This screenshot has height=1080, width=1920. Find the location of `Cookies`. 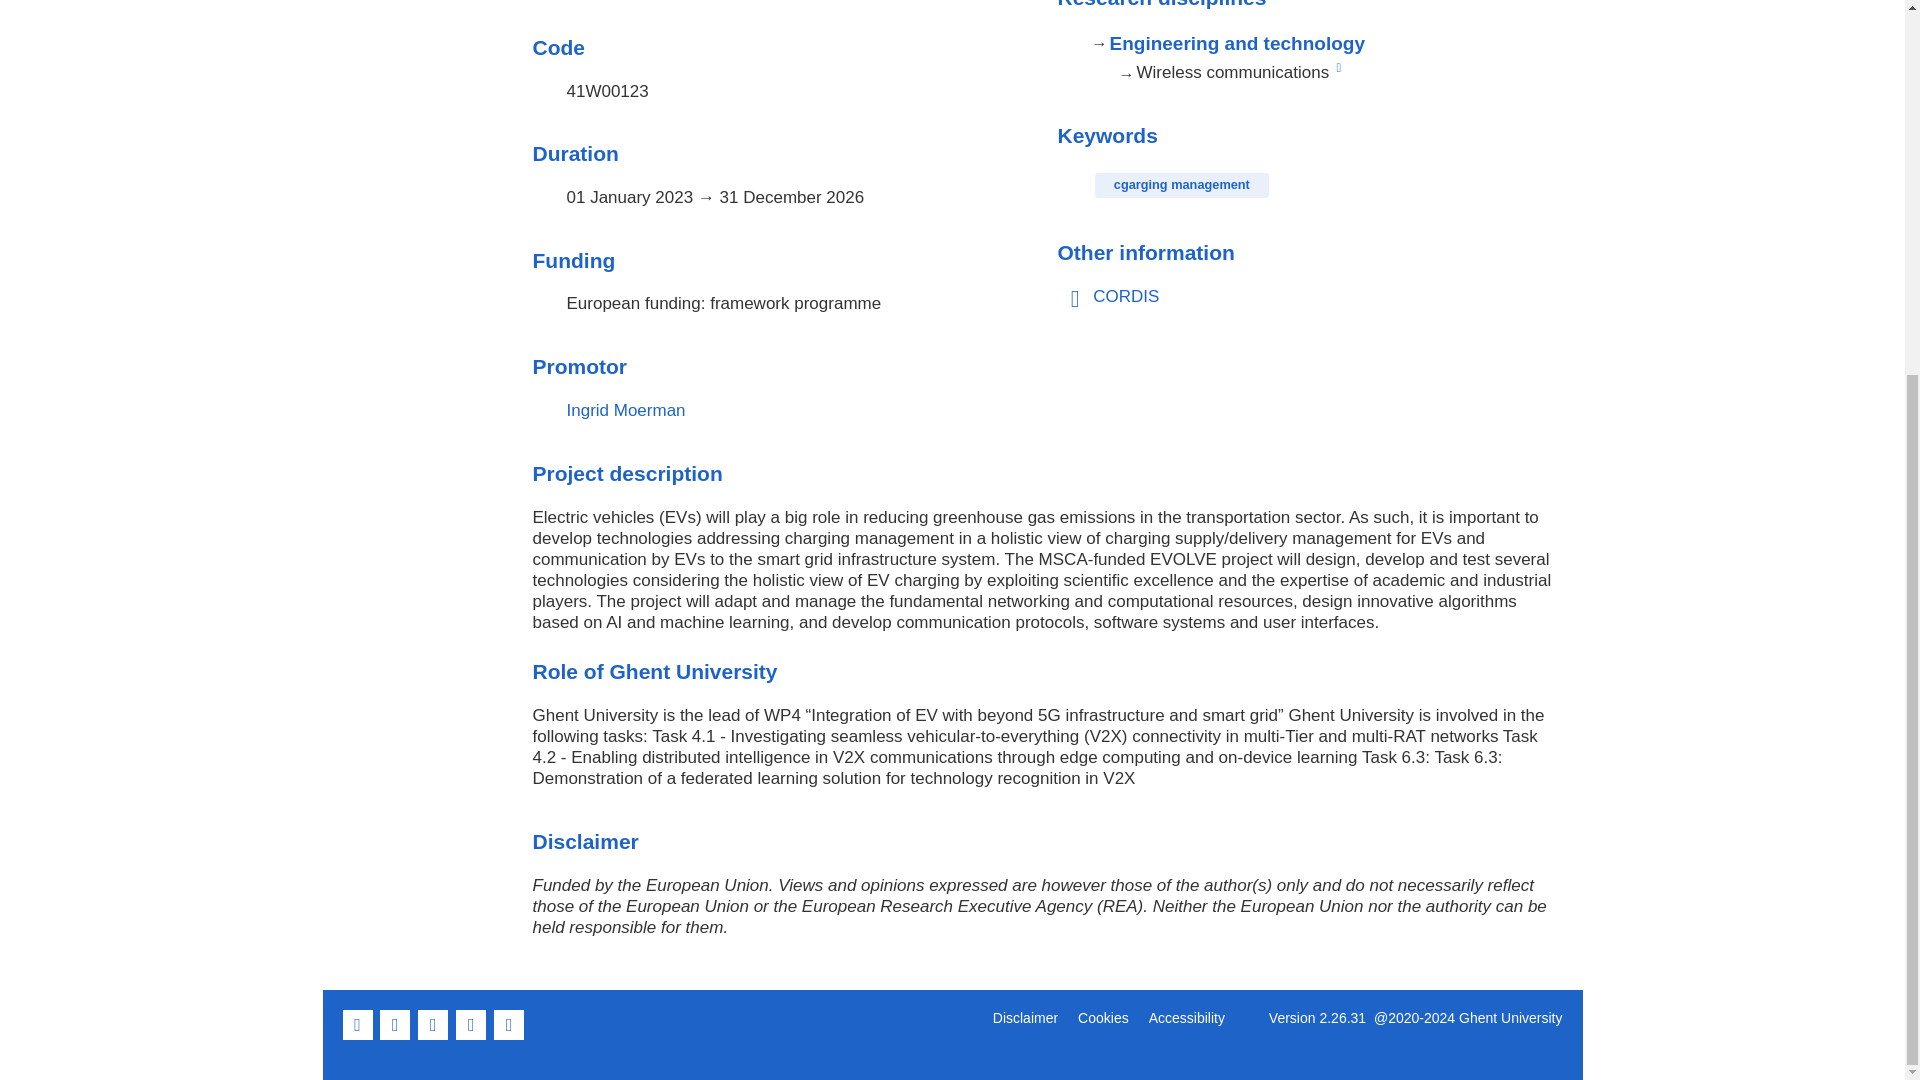

Cookies is located at coordinates (1102, 1018).